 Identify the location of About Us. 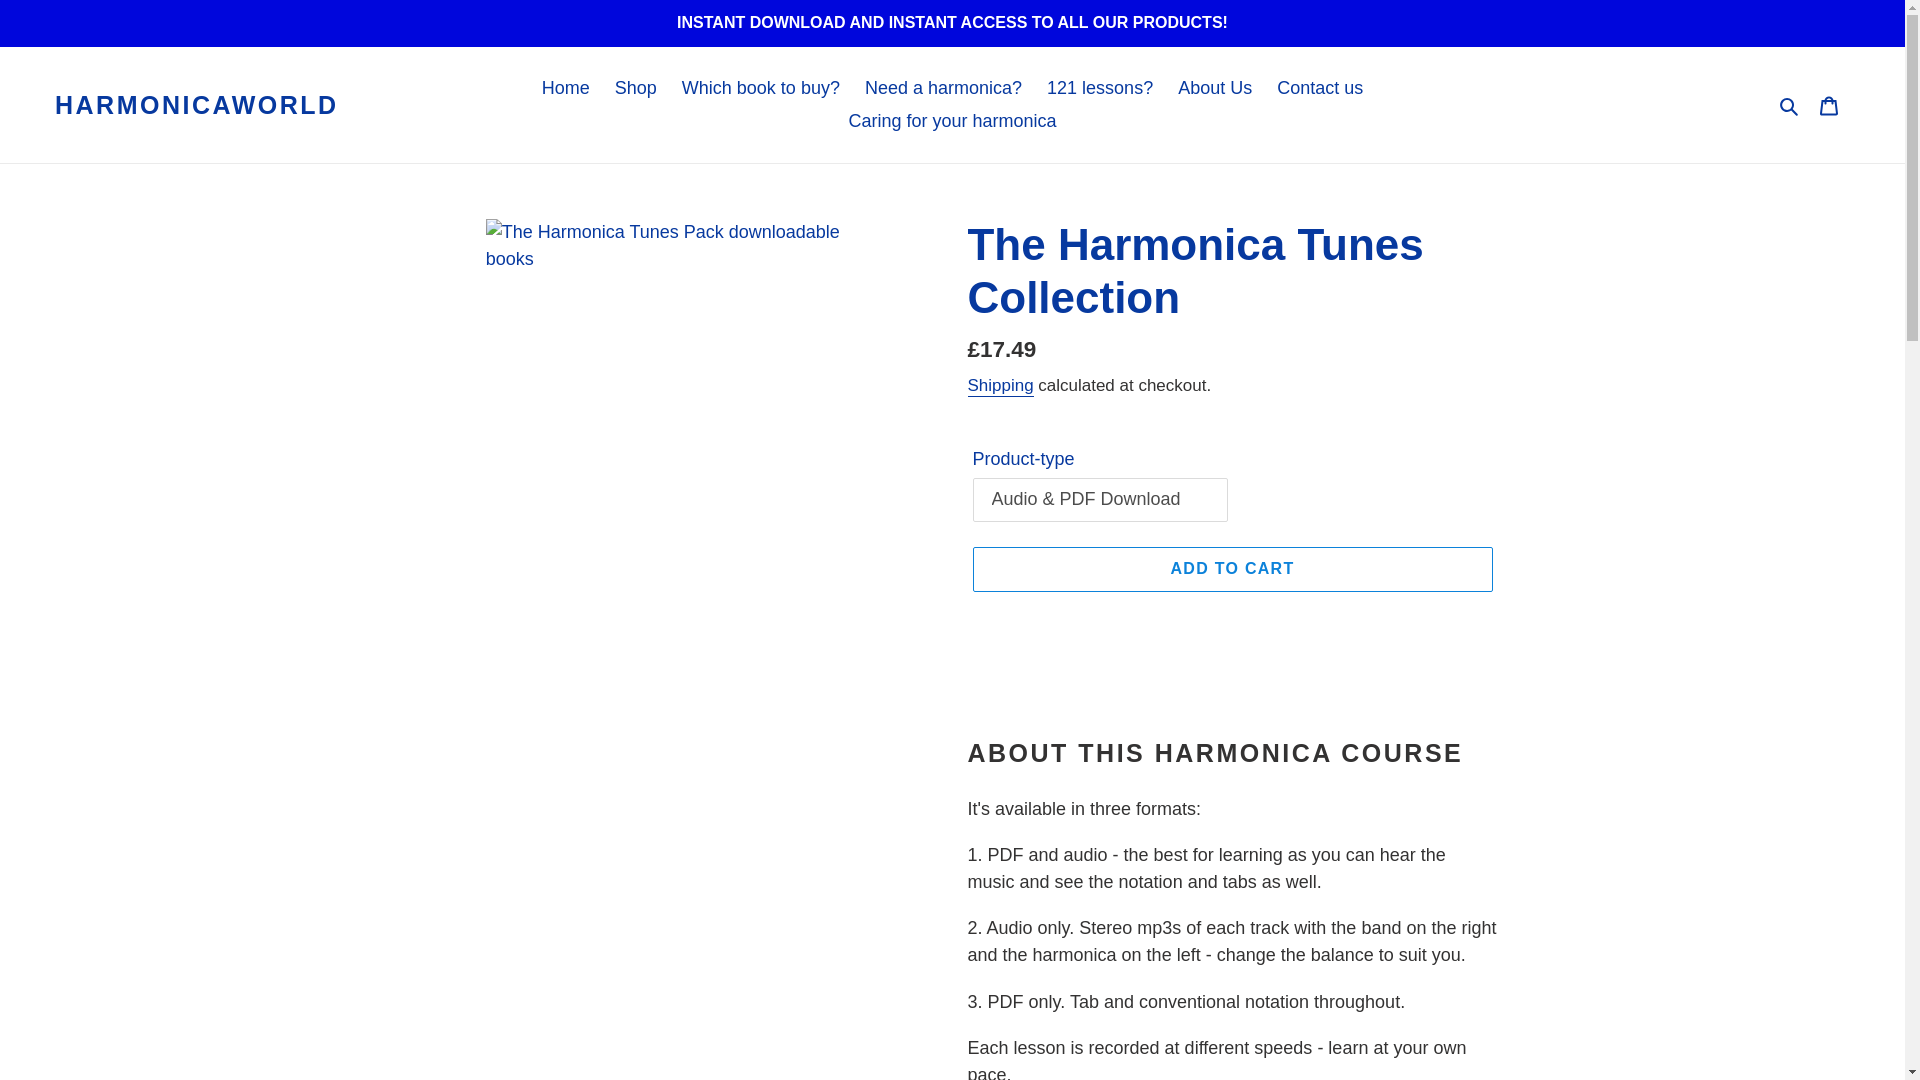
(1214, 88).